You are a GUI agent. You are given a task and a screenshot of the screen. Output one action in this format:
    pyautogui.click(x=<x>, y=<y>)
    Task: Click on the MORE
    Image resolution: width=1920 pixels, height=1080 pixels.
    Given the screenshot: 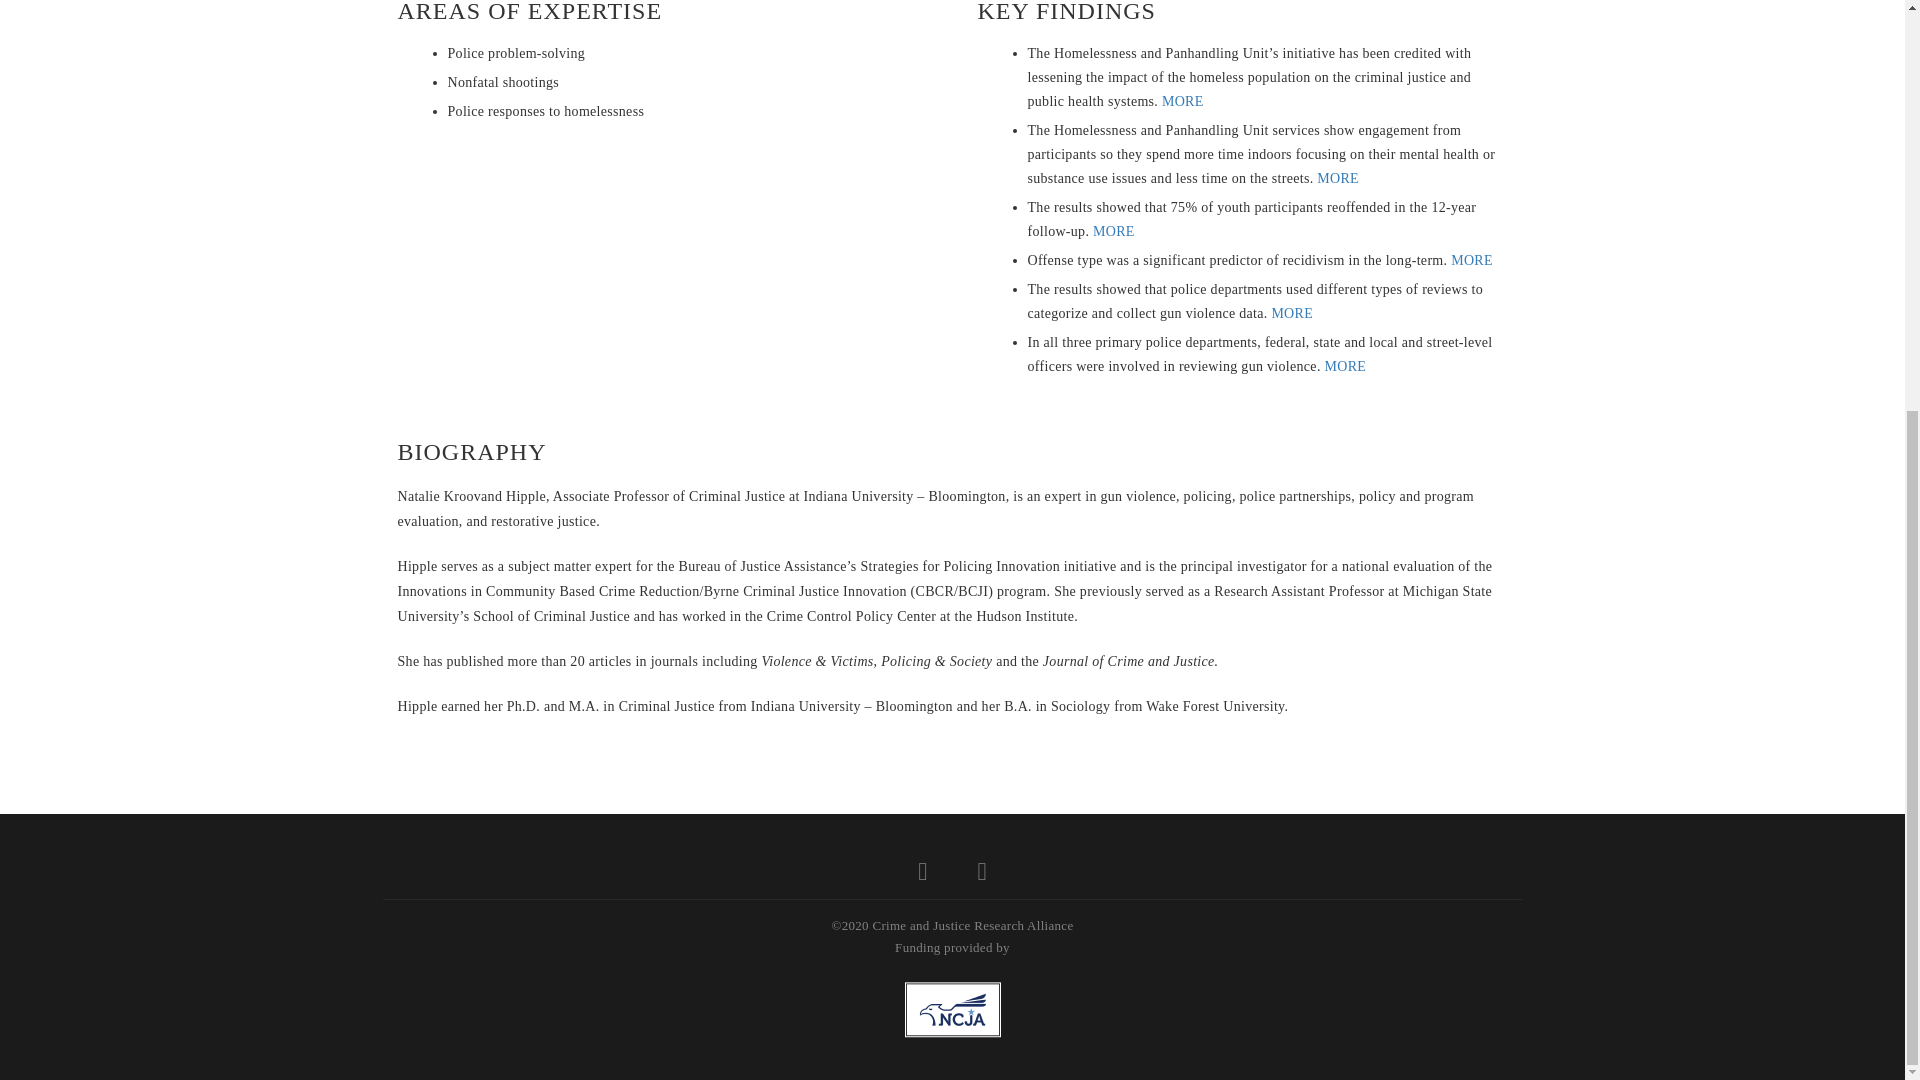 What is the action you would take?
    pyautogui.click(x=1113, y=230)
    